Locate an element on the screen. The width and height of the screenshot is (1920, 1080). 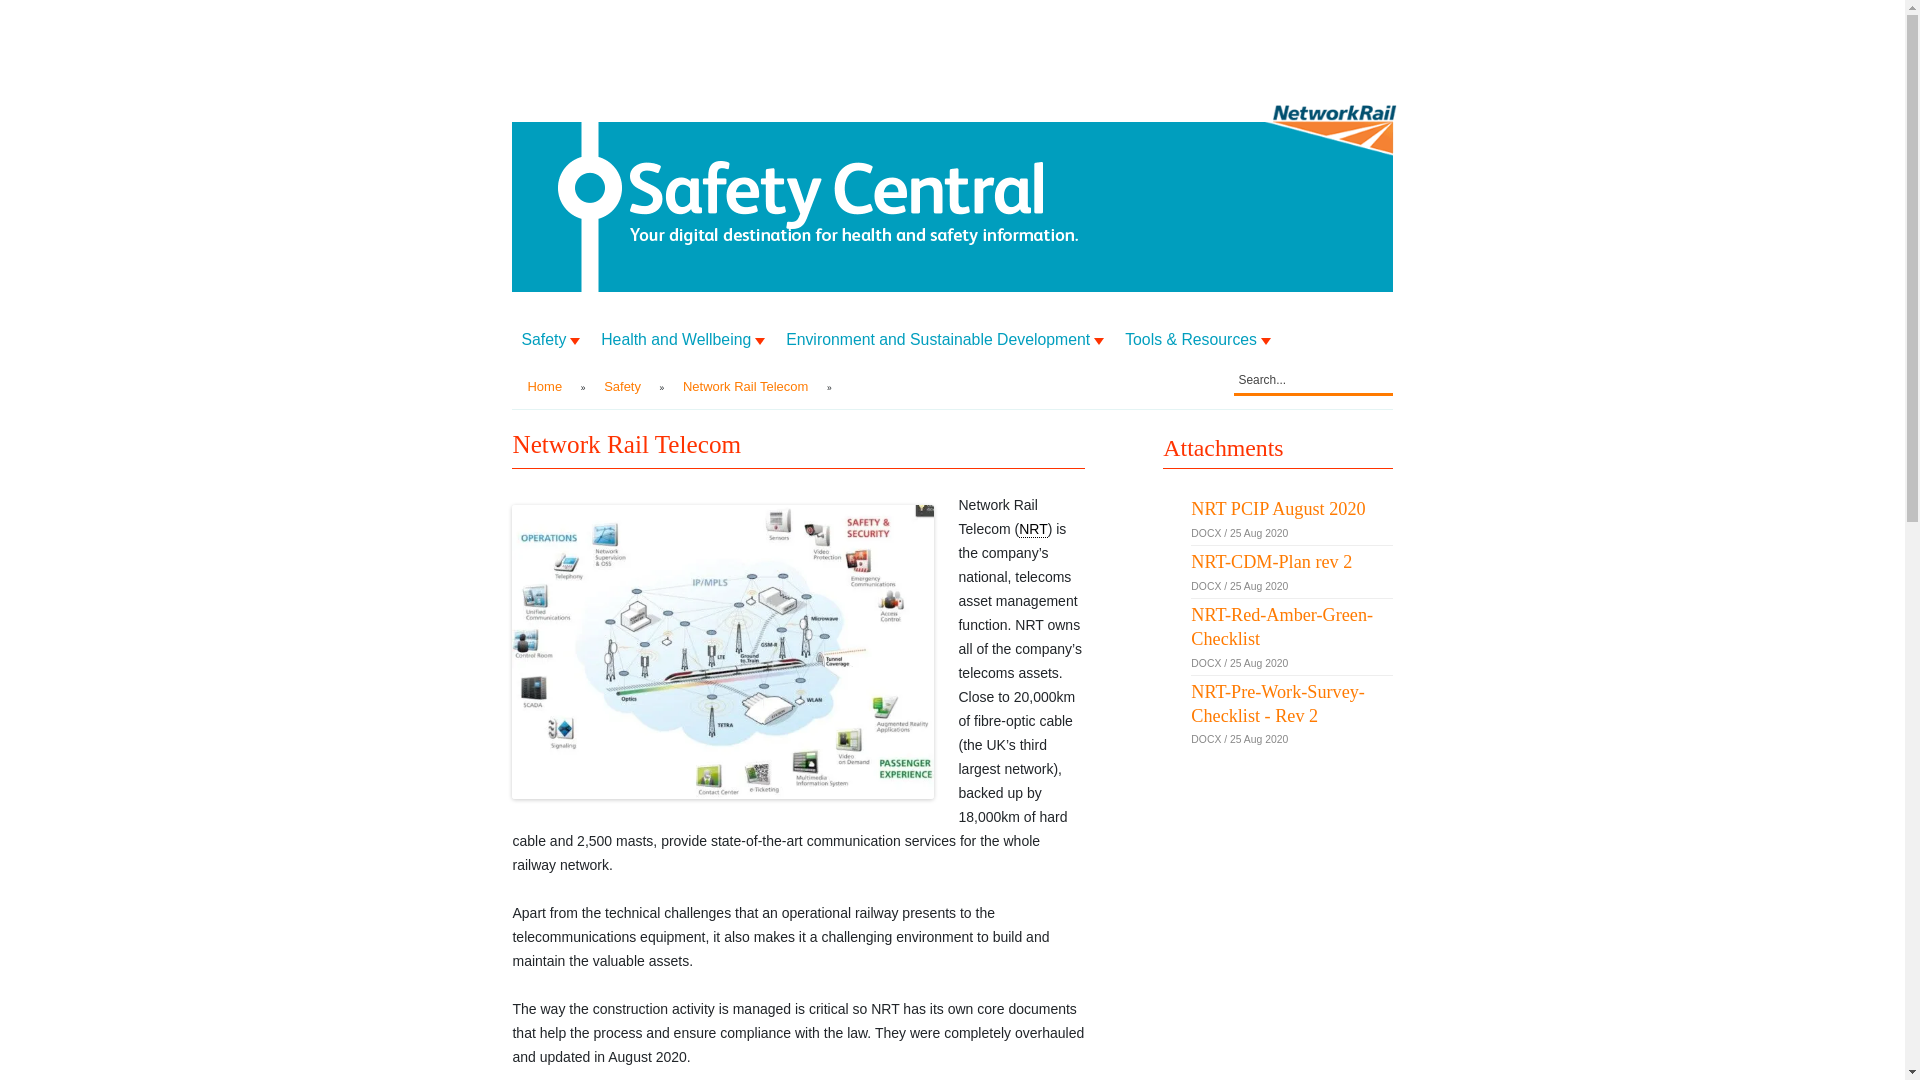
Network Rail Telecom is located at coordinates (745, 386).